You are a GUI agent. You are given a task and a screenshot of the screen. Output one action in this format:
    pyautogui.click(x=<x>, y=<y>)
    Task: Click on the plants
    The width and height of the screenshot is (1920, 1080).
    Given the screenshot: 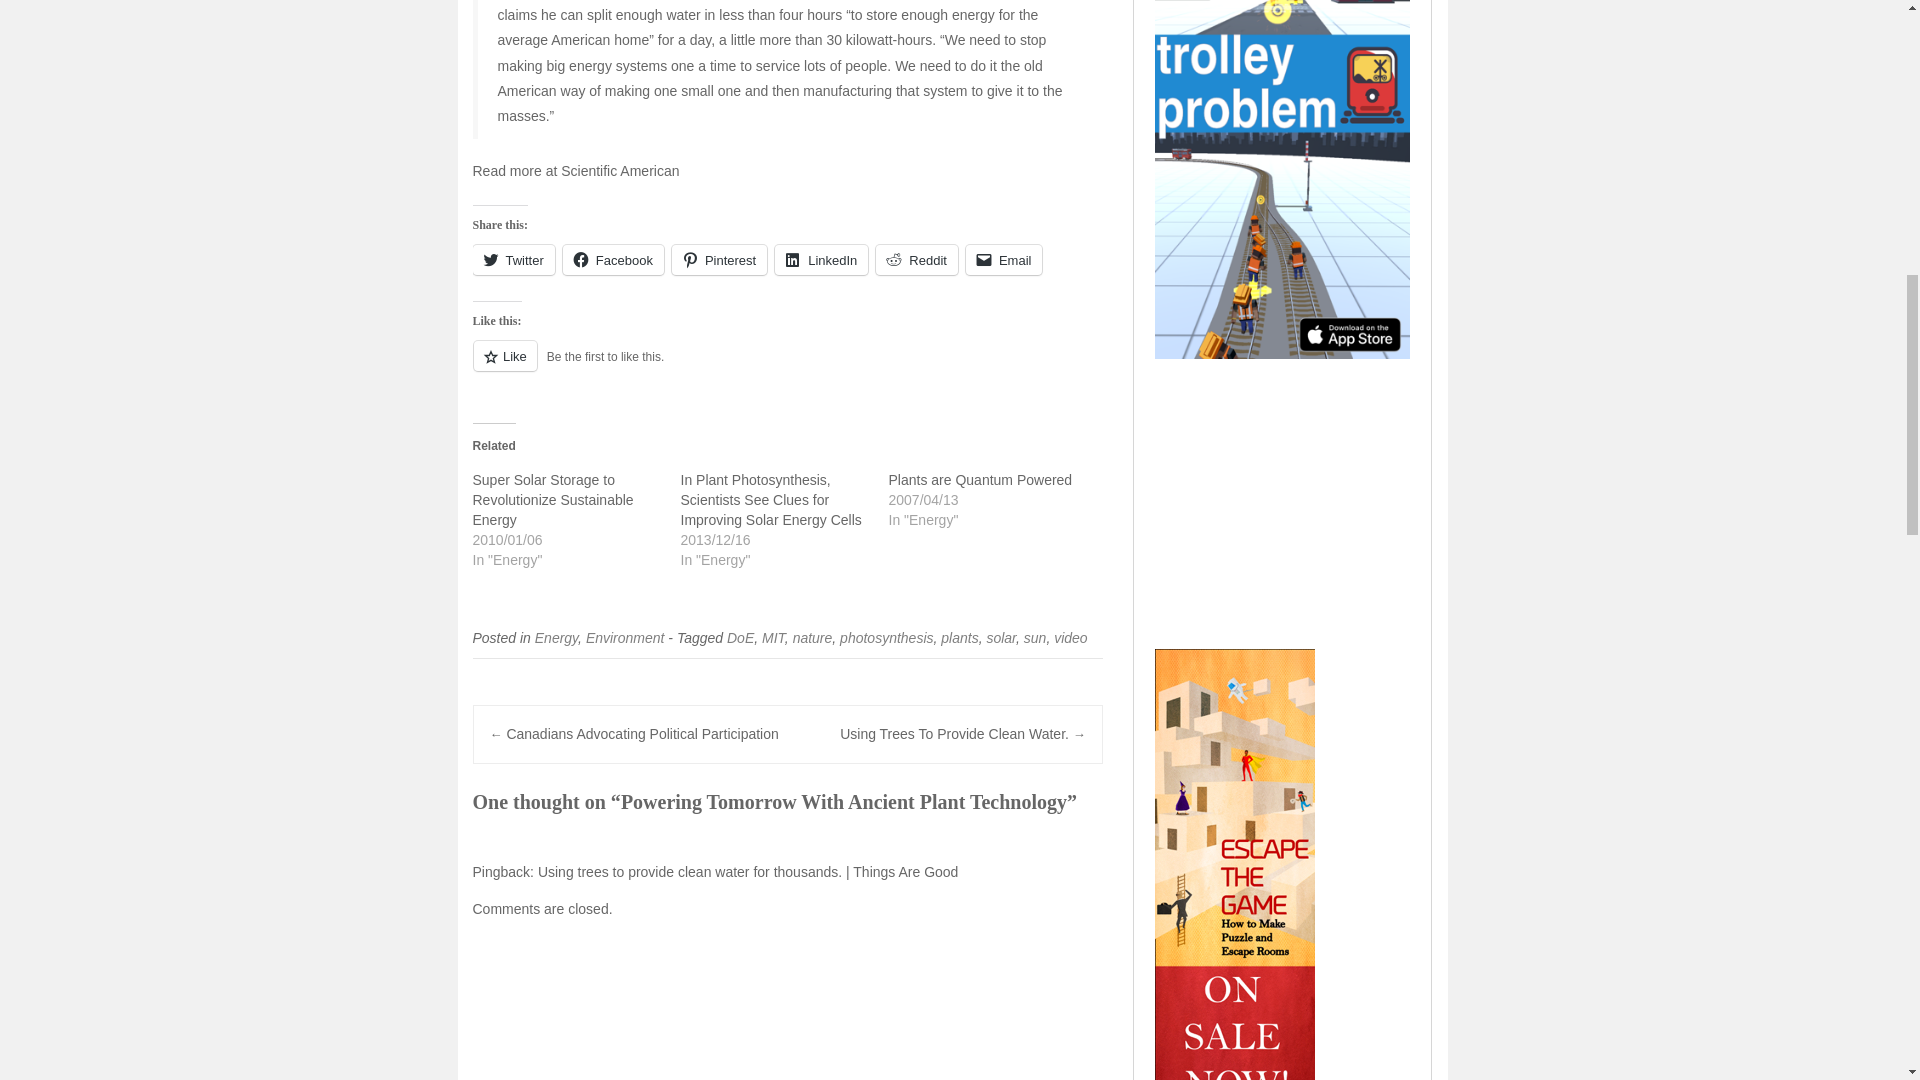 What is the action you would take?
    pyautogui.click(x=958, y=637)
    